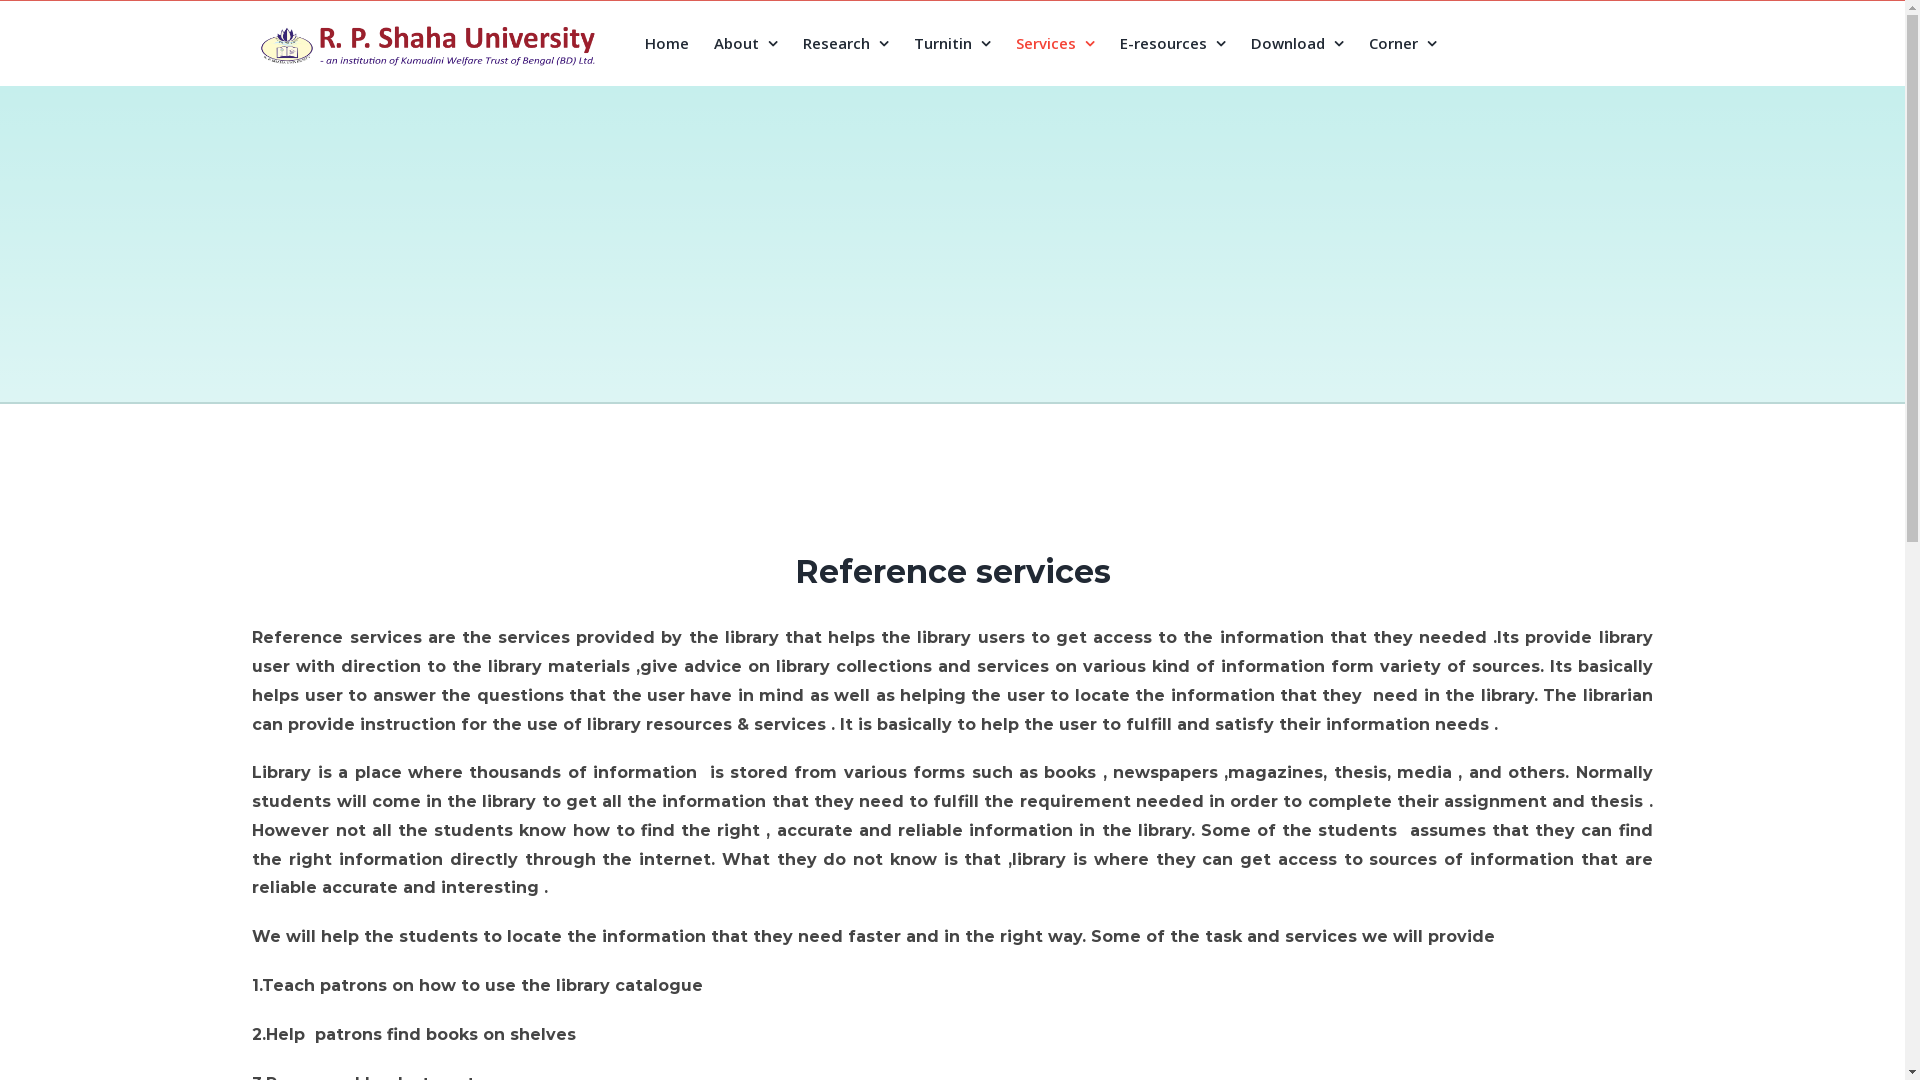 This screenshot has width=1920, height=1080. I want to click on Turnitin, so click(952, 43).